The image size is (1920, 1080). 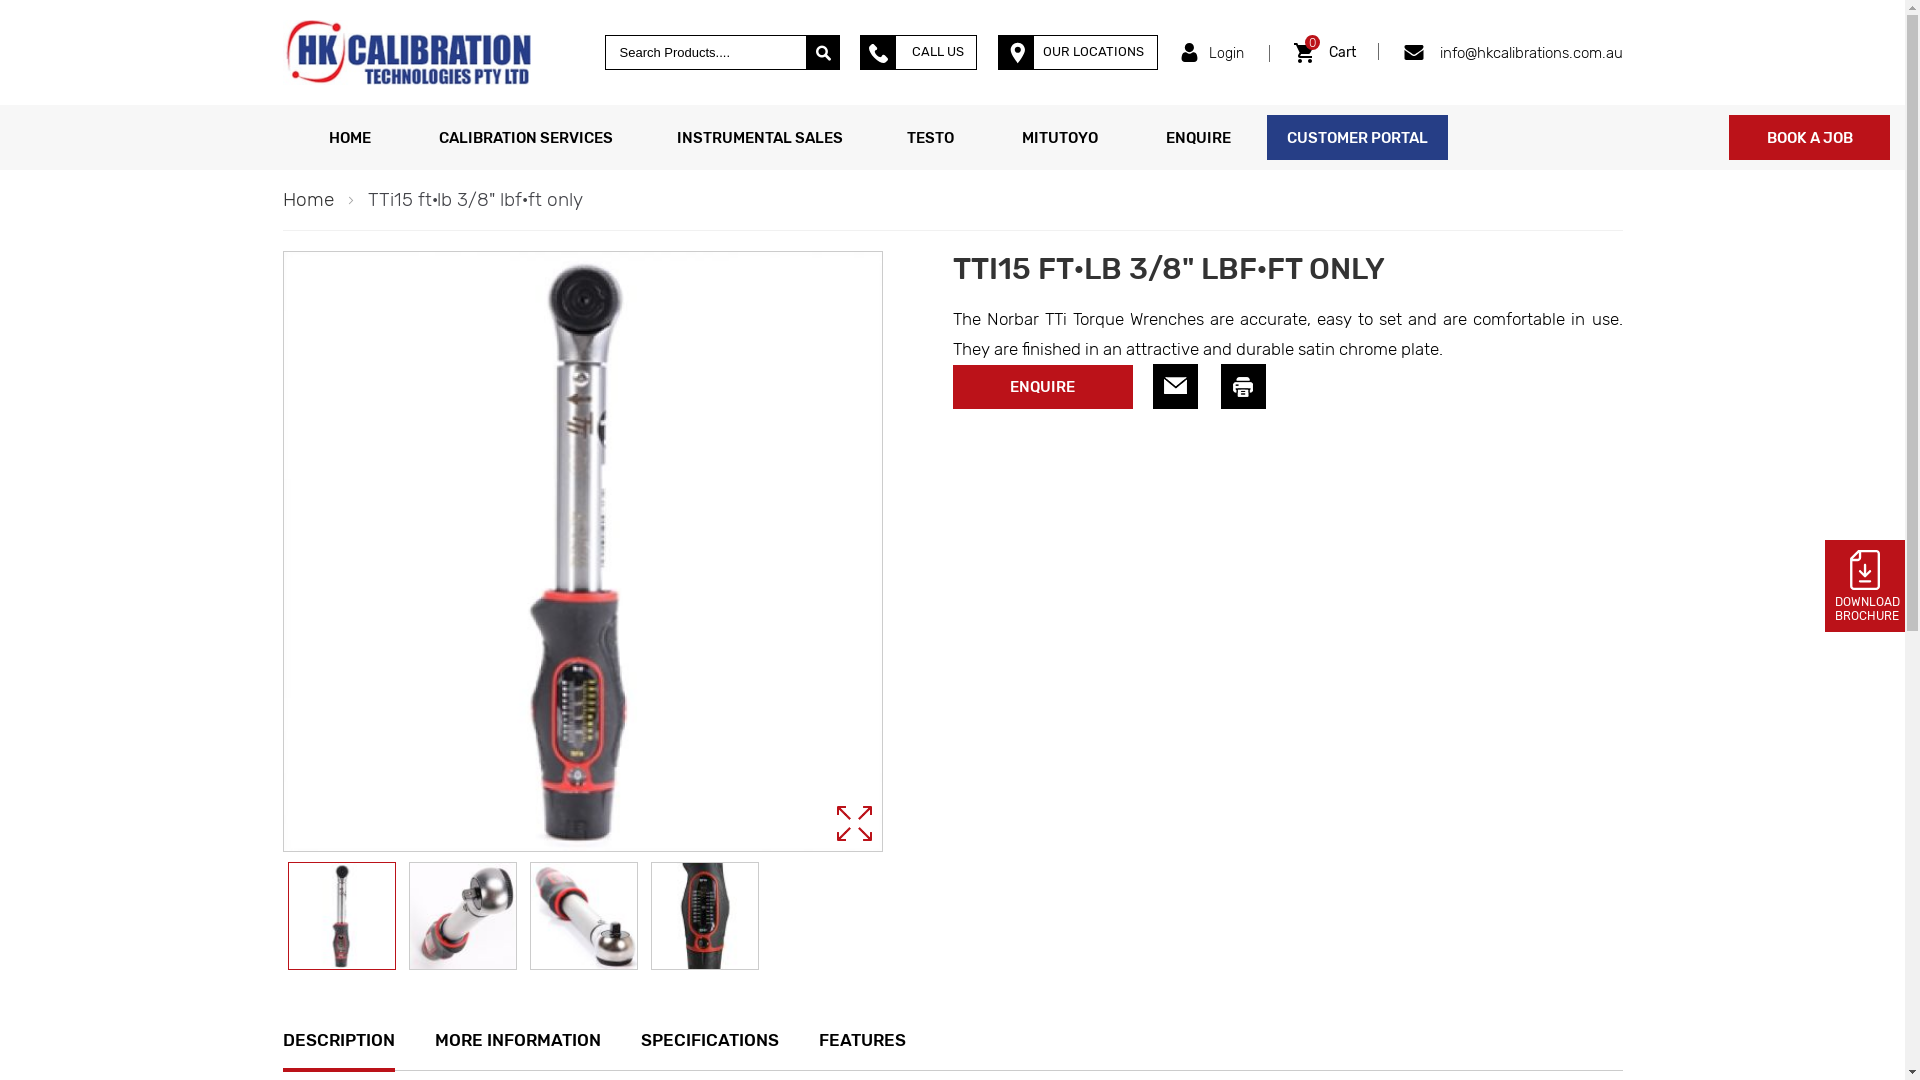 I want to click on CALL US, so click(x=918, y=52).